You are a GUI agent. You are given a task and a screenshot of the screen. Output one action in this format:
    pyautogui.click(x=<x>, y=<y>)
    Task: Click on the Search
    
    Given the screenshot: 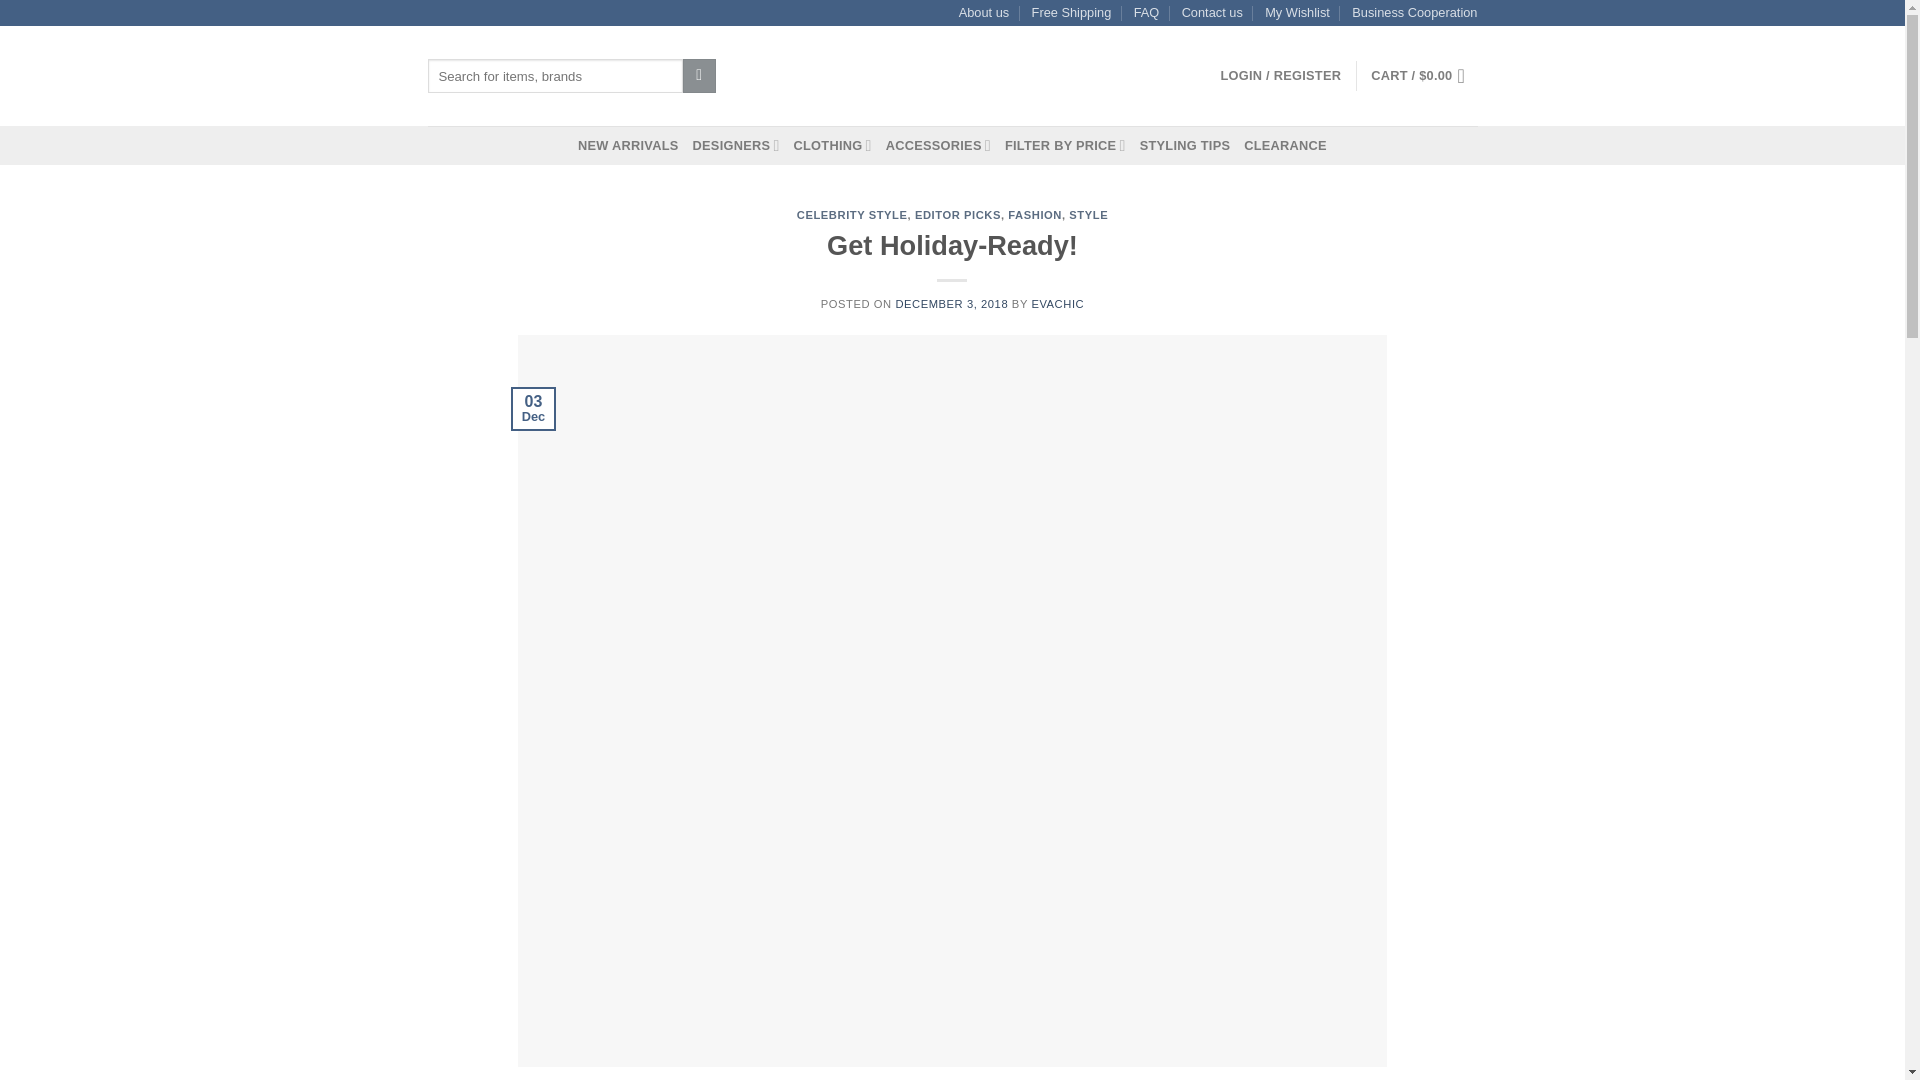 What is the action you would take?
    pyautogui.click(x=700, y=76)
    